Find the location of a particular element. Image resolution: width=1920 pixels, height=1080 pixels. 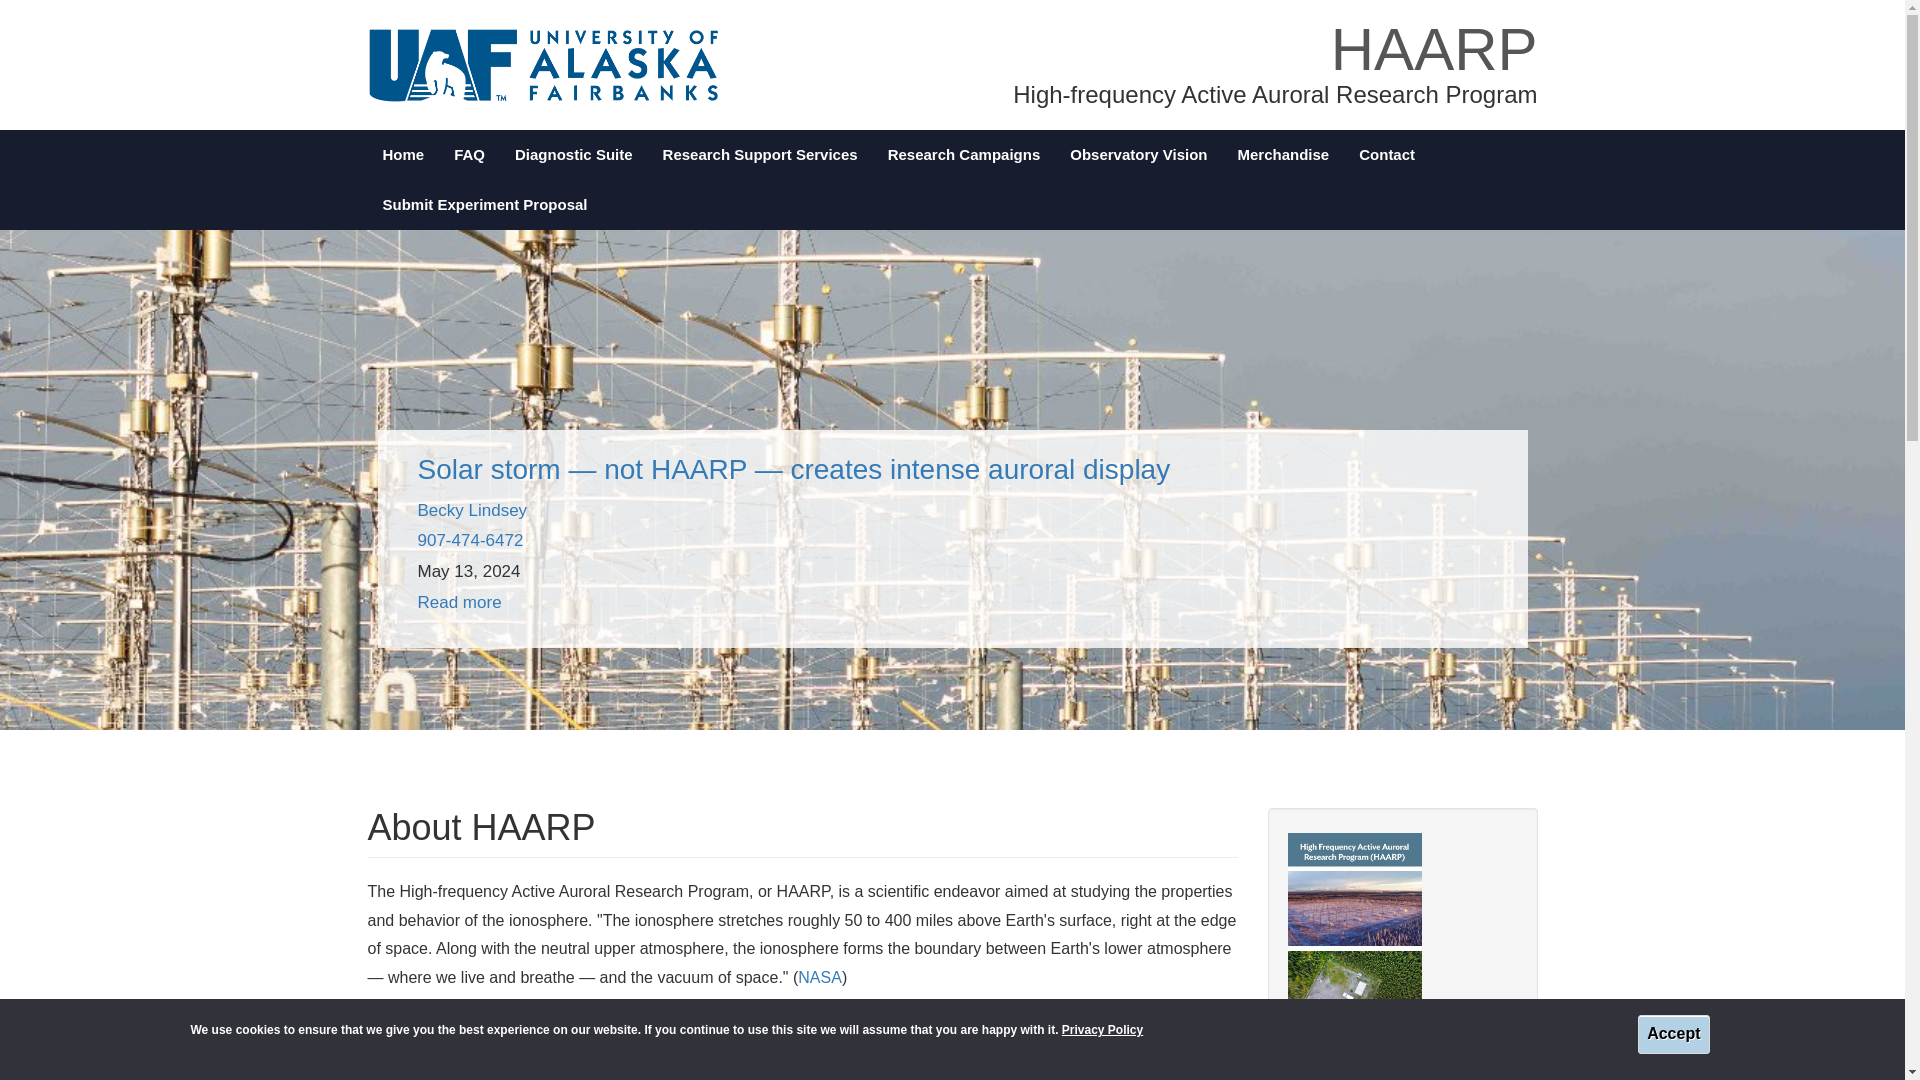

NASA is located at coordinates (820, 977).